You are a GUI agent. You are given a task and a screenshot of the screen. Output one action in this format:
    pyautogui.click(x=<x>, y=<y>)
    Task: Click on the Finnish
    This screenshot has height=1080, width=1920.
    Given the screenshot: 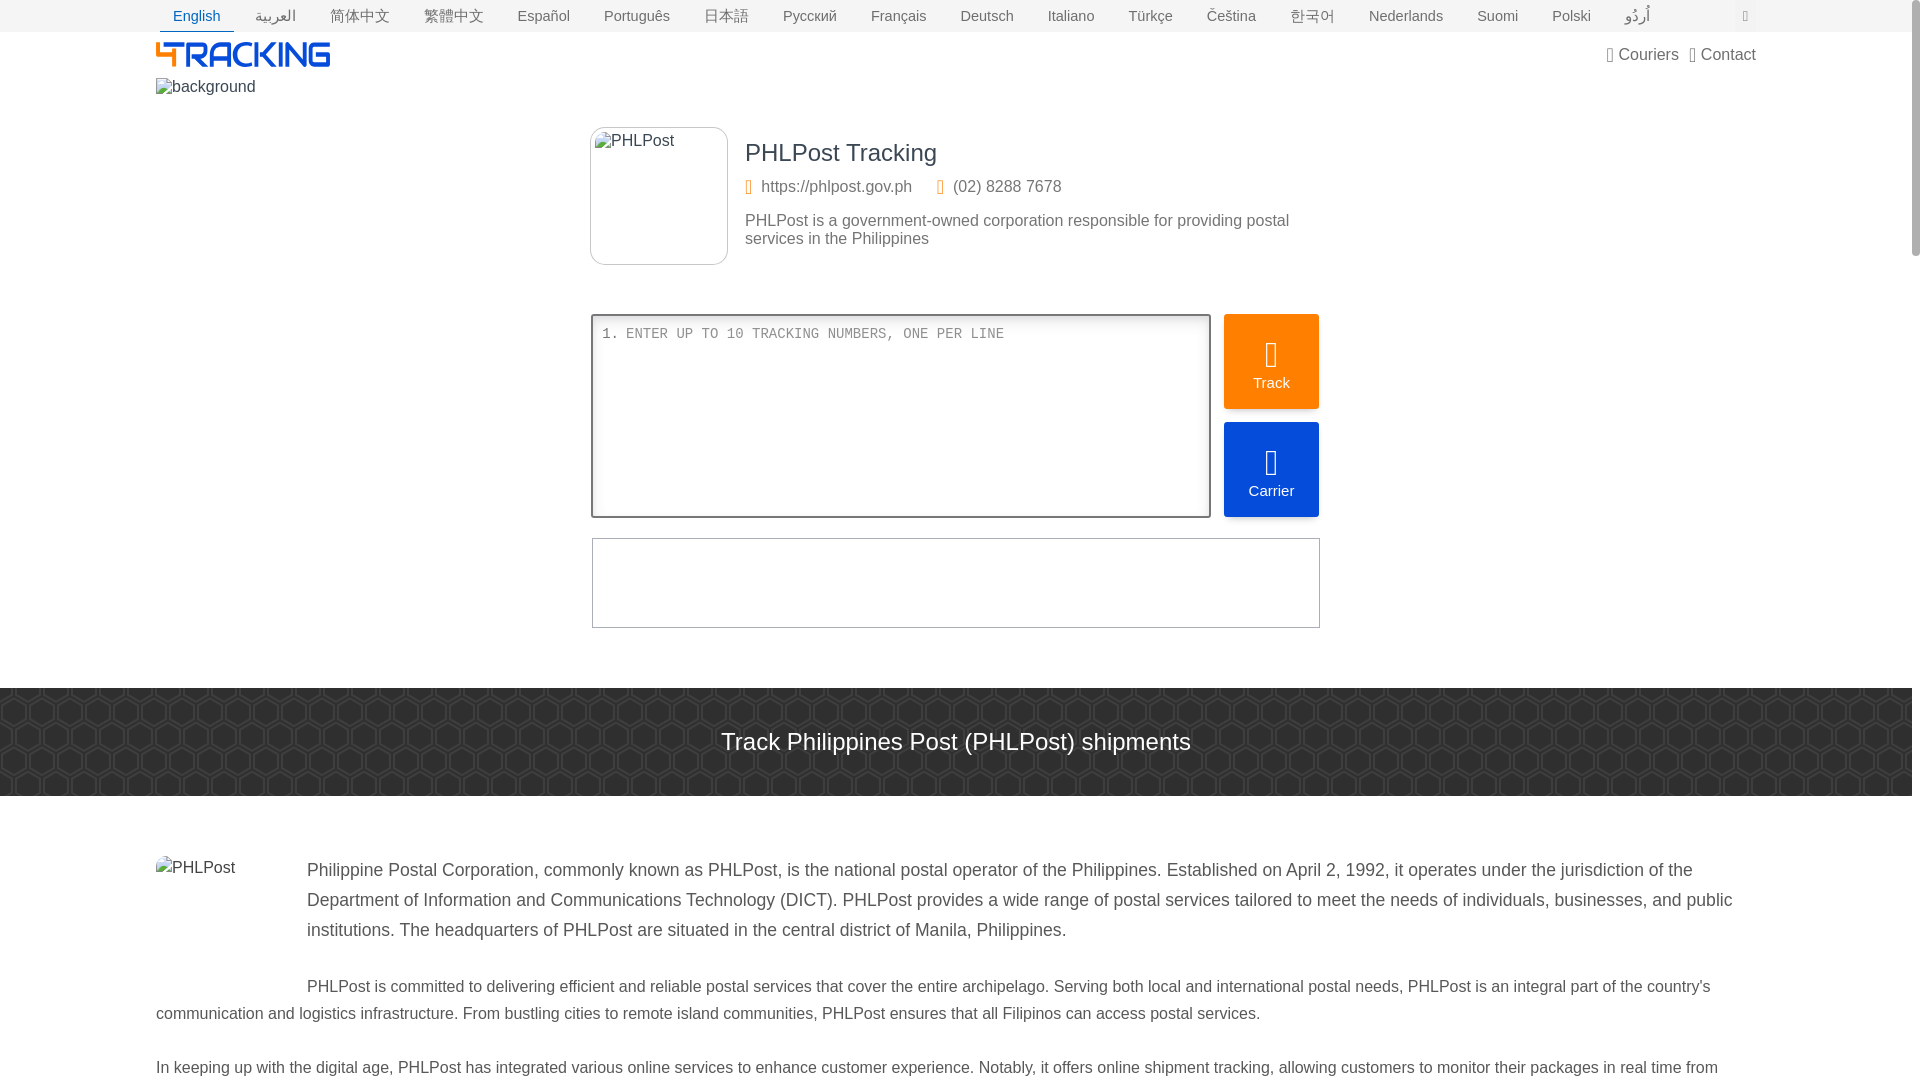 What is the action you would take?
    pyautogui.click(x=1496, y=16)
    